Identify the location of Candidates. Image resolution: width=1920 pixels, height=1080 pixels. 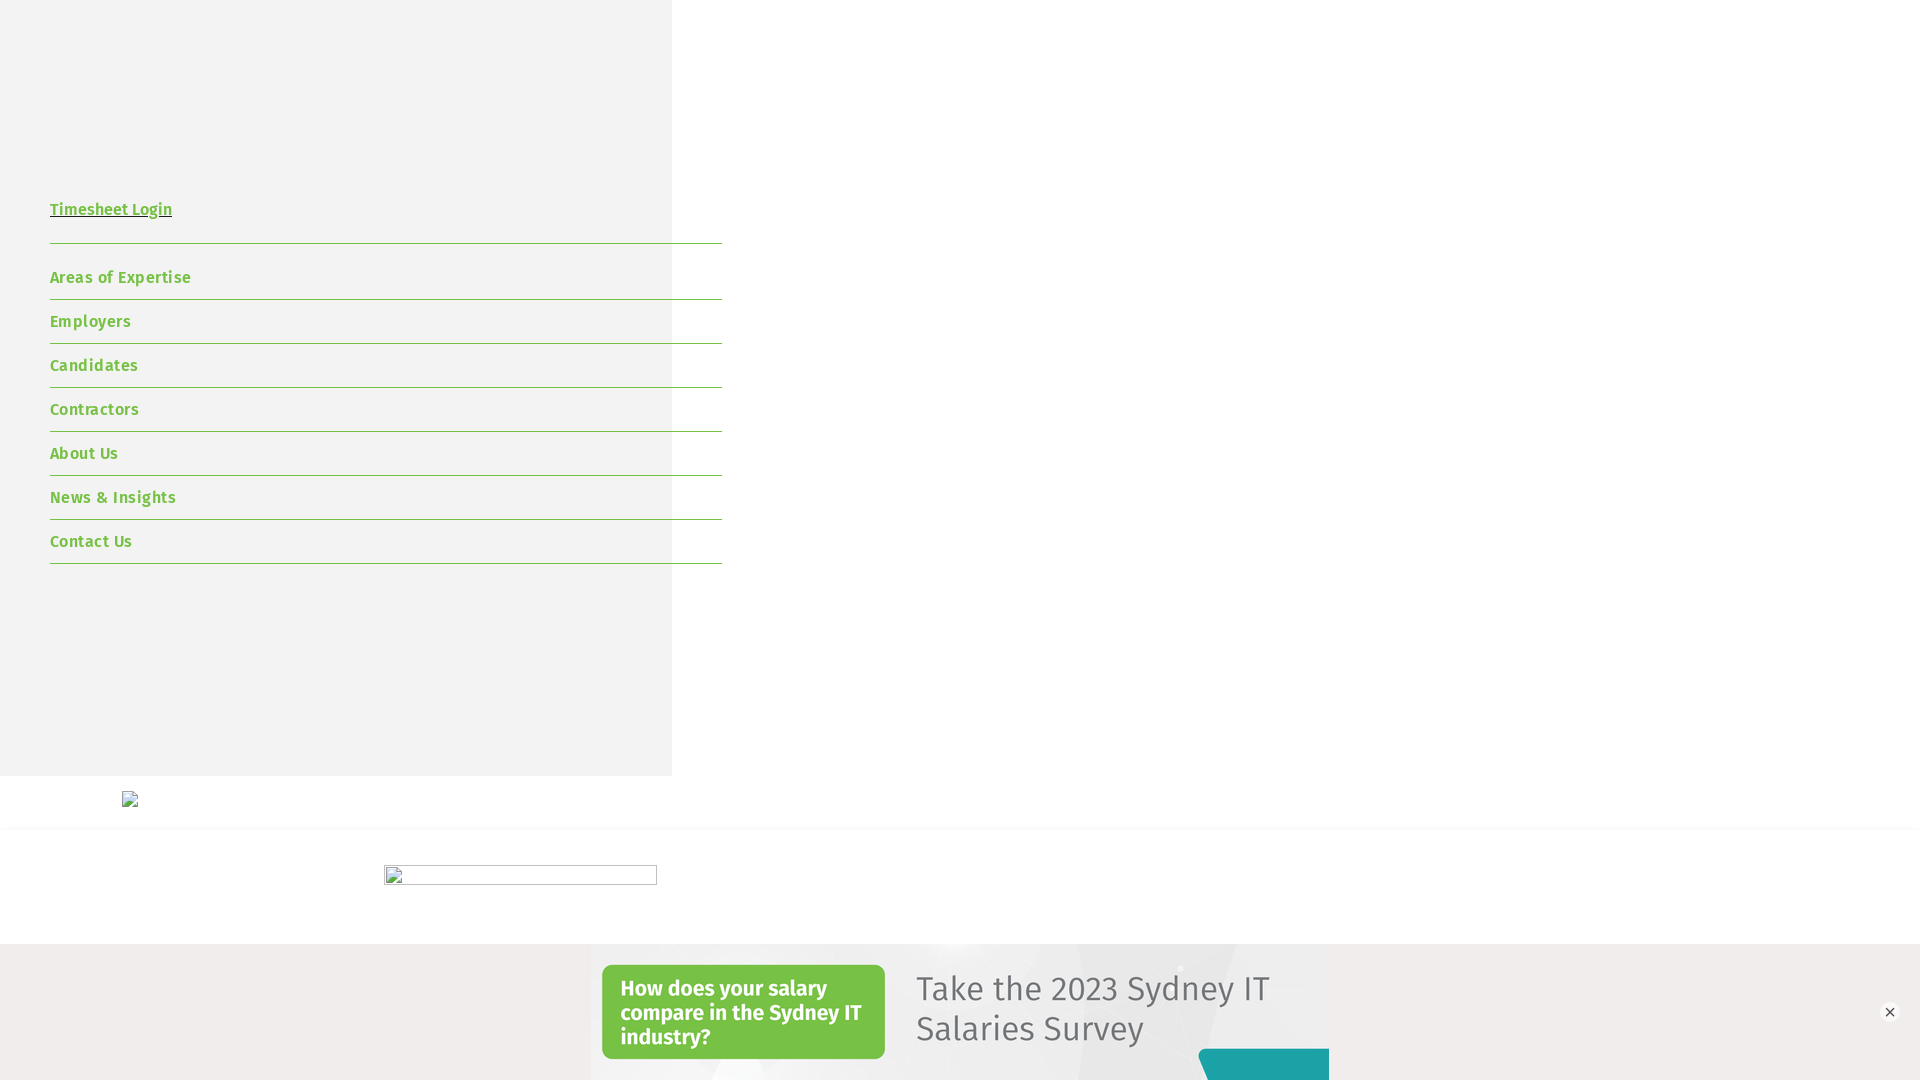
(386, 366).